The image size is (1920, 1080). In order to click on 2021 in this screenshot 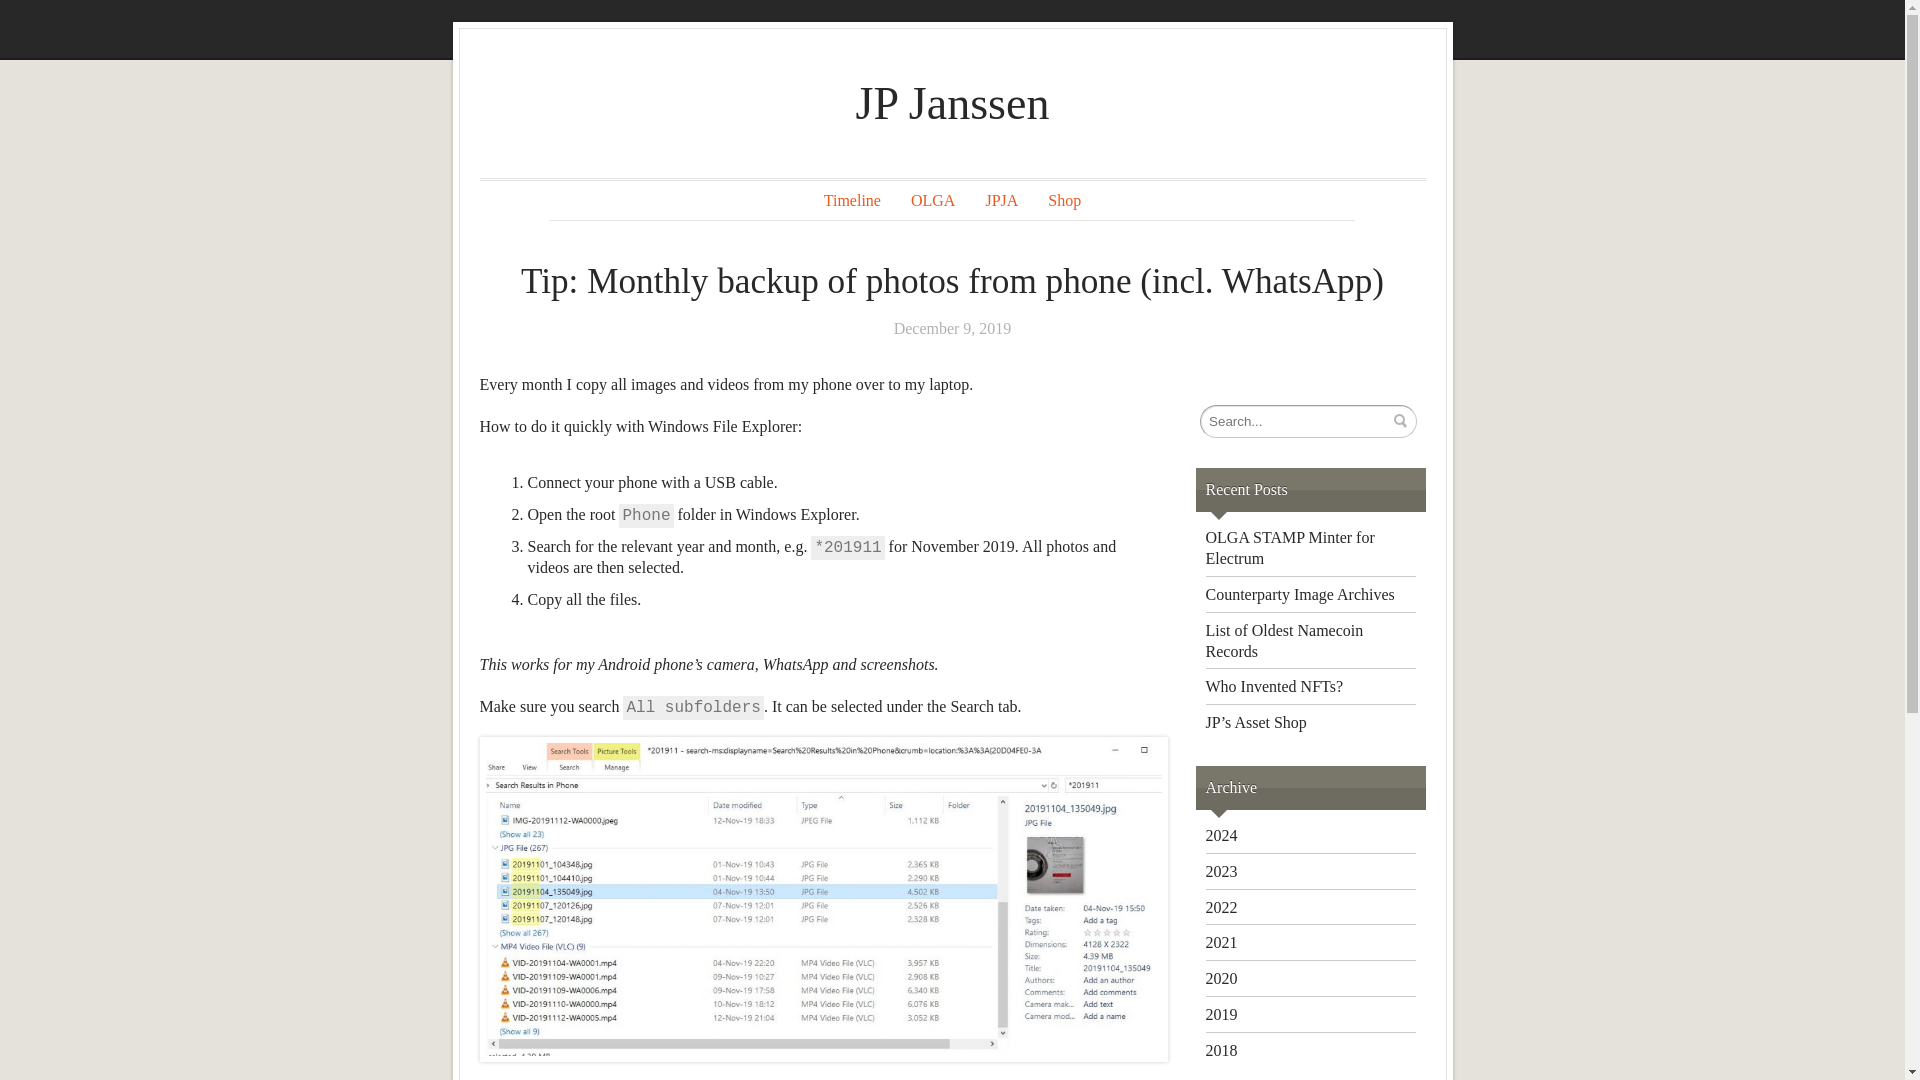, I will do `click(1222, 942)`.